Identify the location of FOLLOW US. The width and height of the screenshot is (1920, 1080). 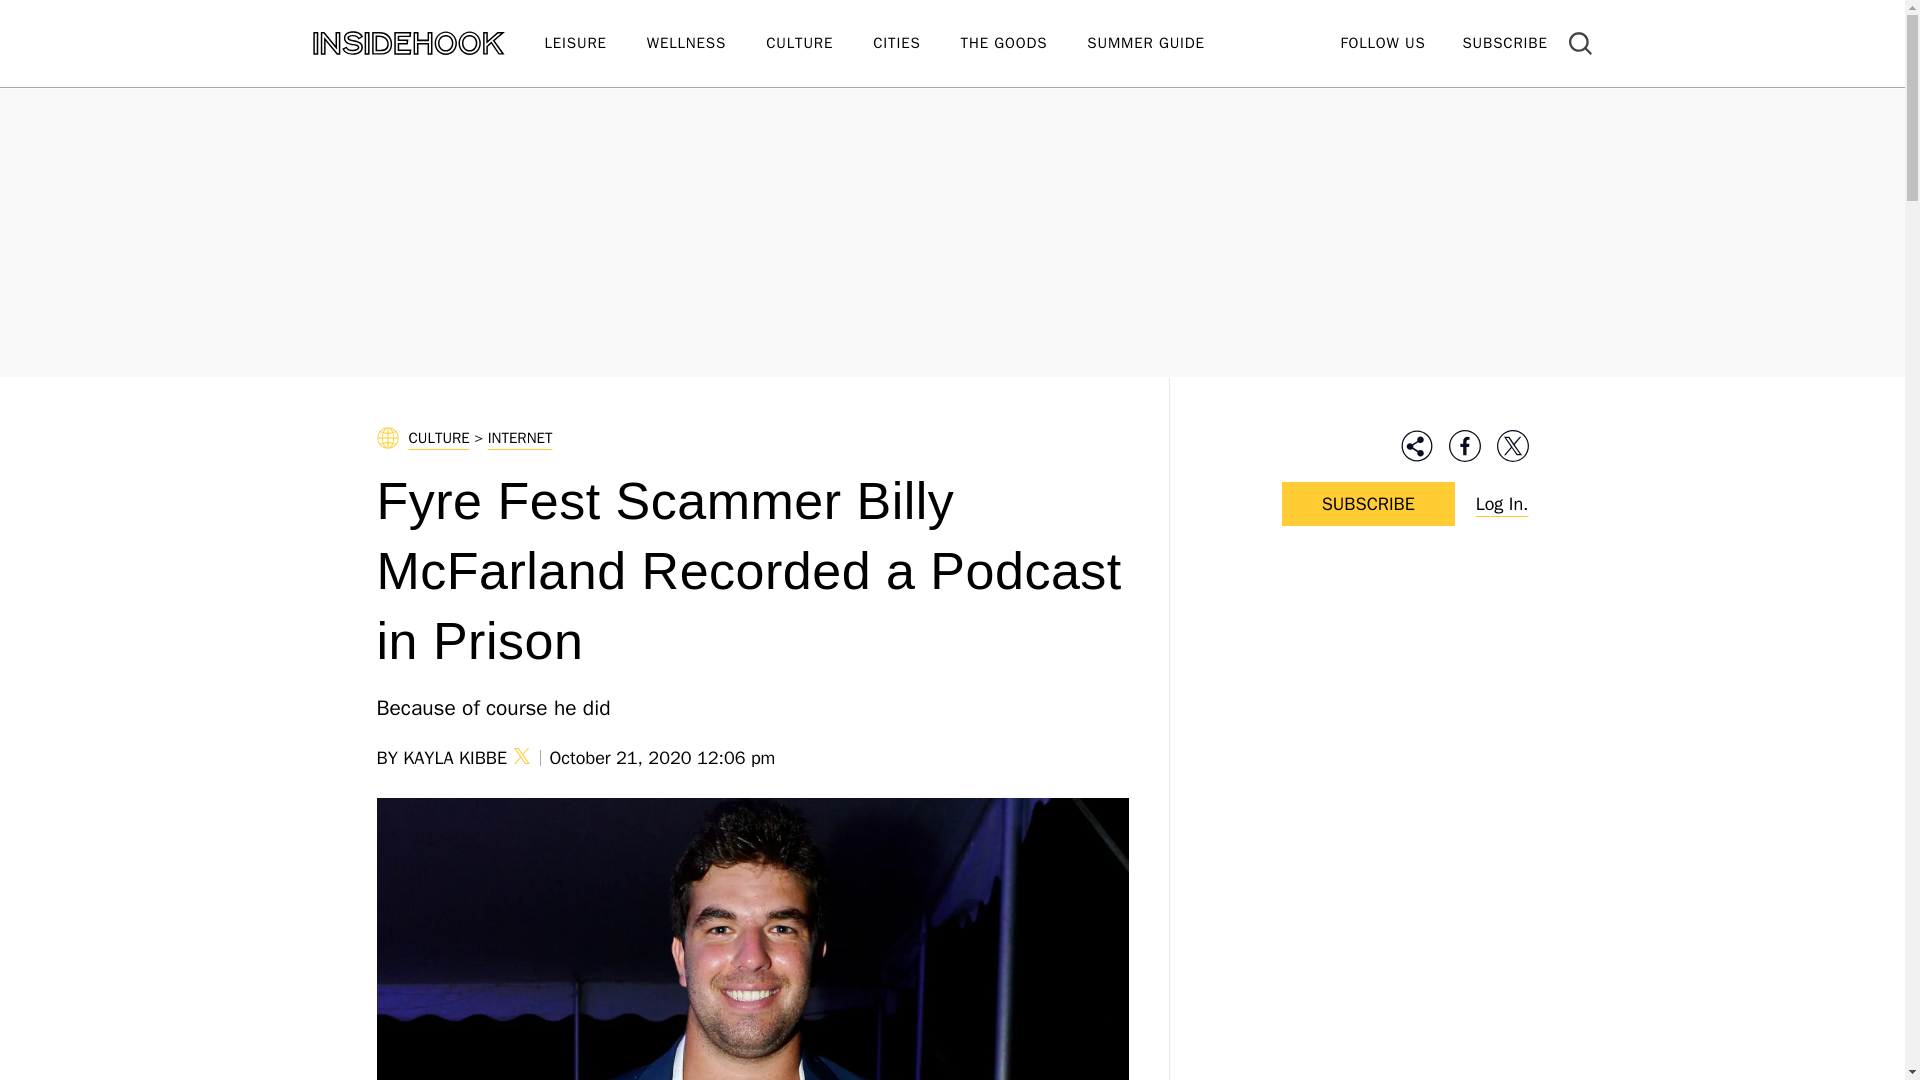
(1382, 42).